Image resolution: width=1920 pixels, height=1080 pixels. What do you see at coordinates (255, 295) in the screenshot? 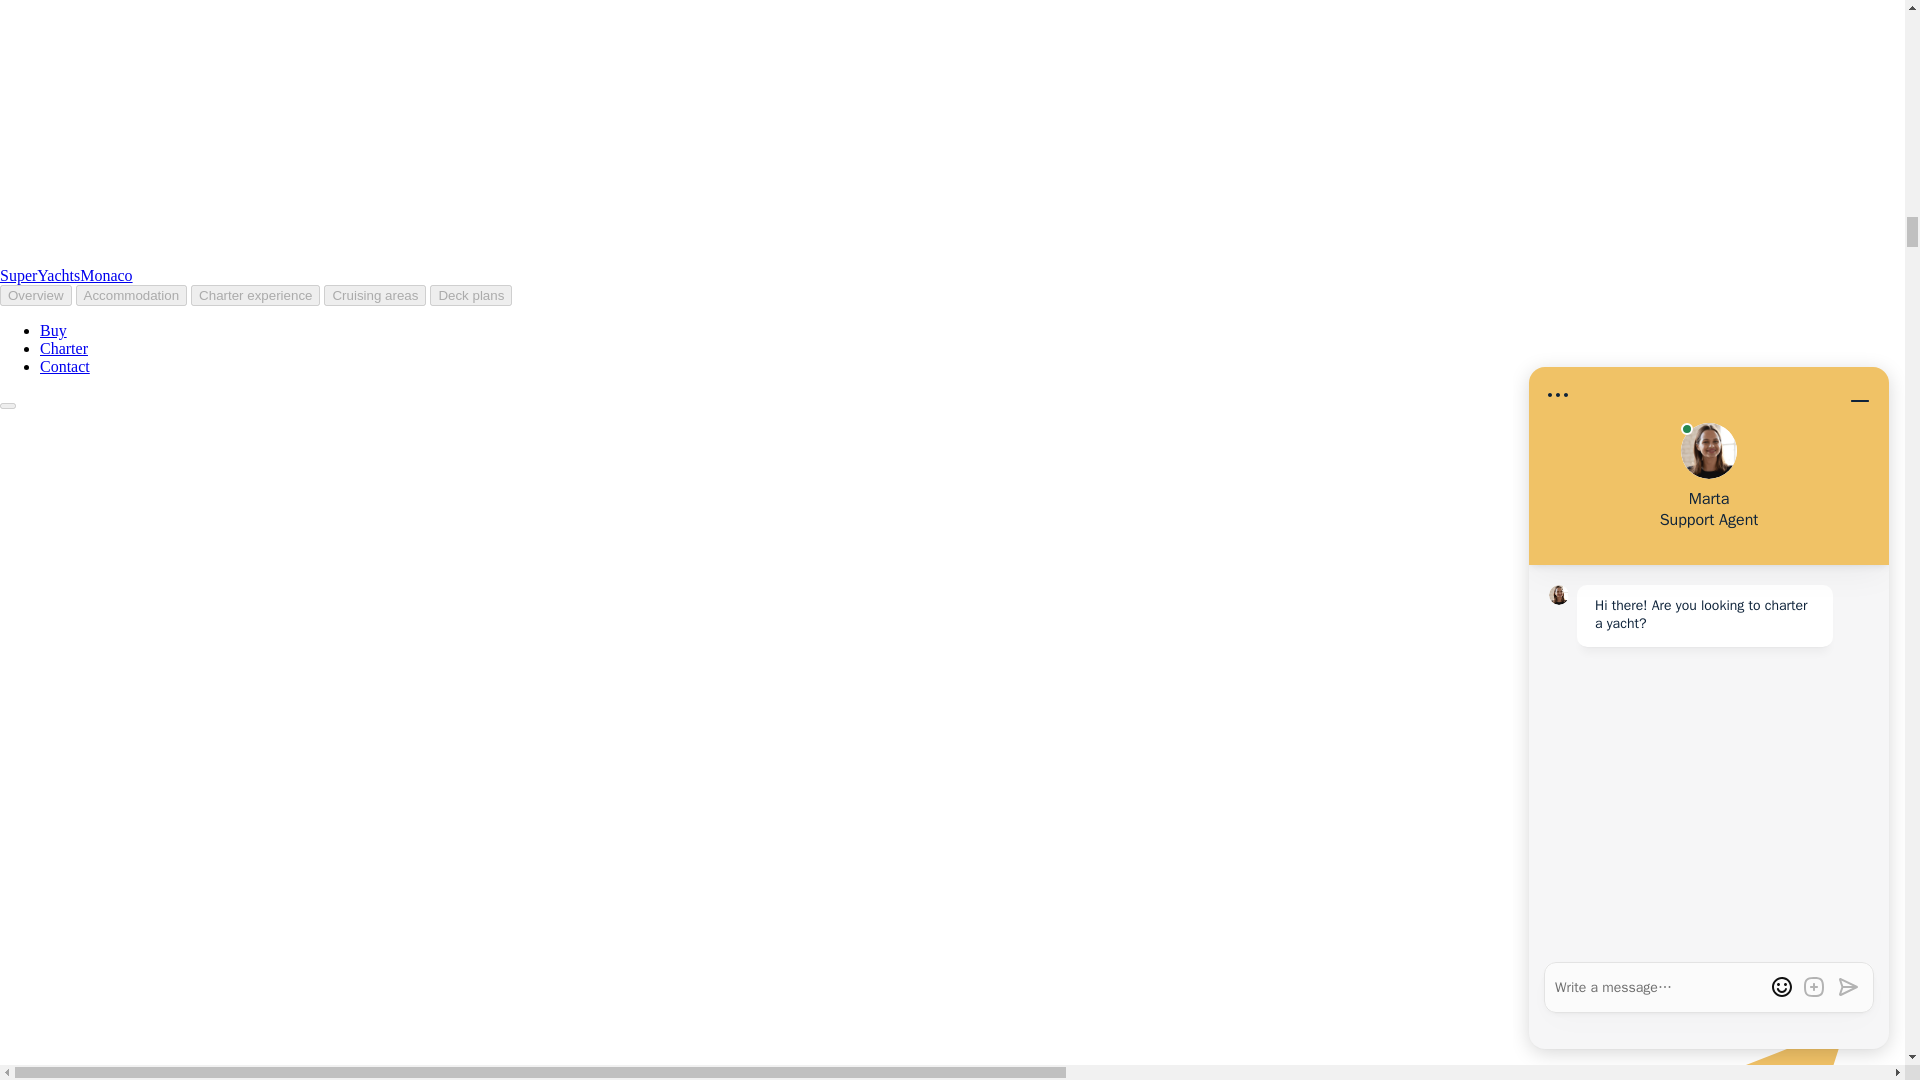
I see `Charter experience` at bounding box center [255, 295].